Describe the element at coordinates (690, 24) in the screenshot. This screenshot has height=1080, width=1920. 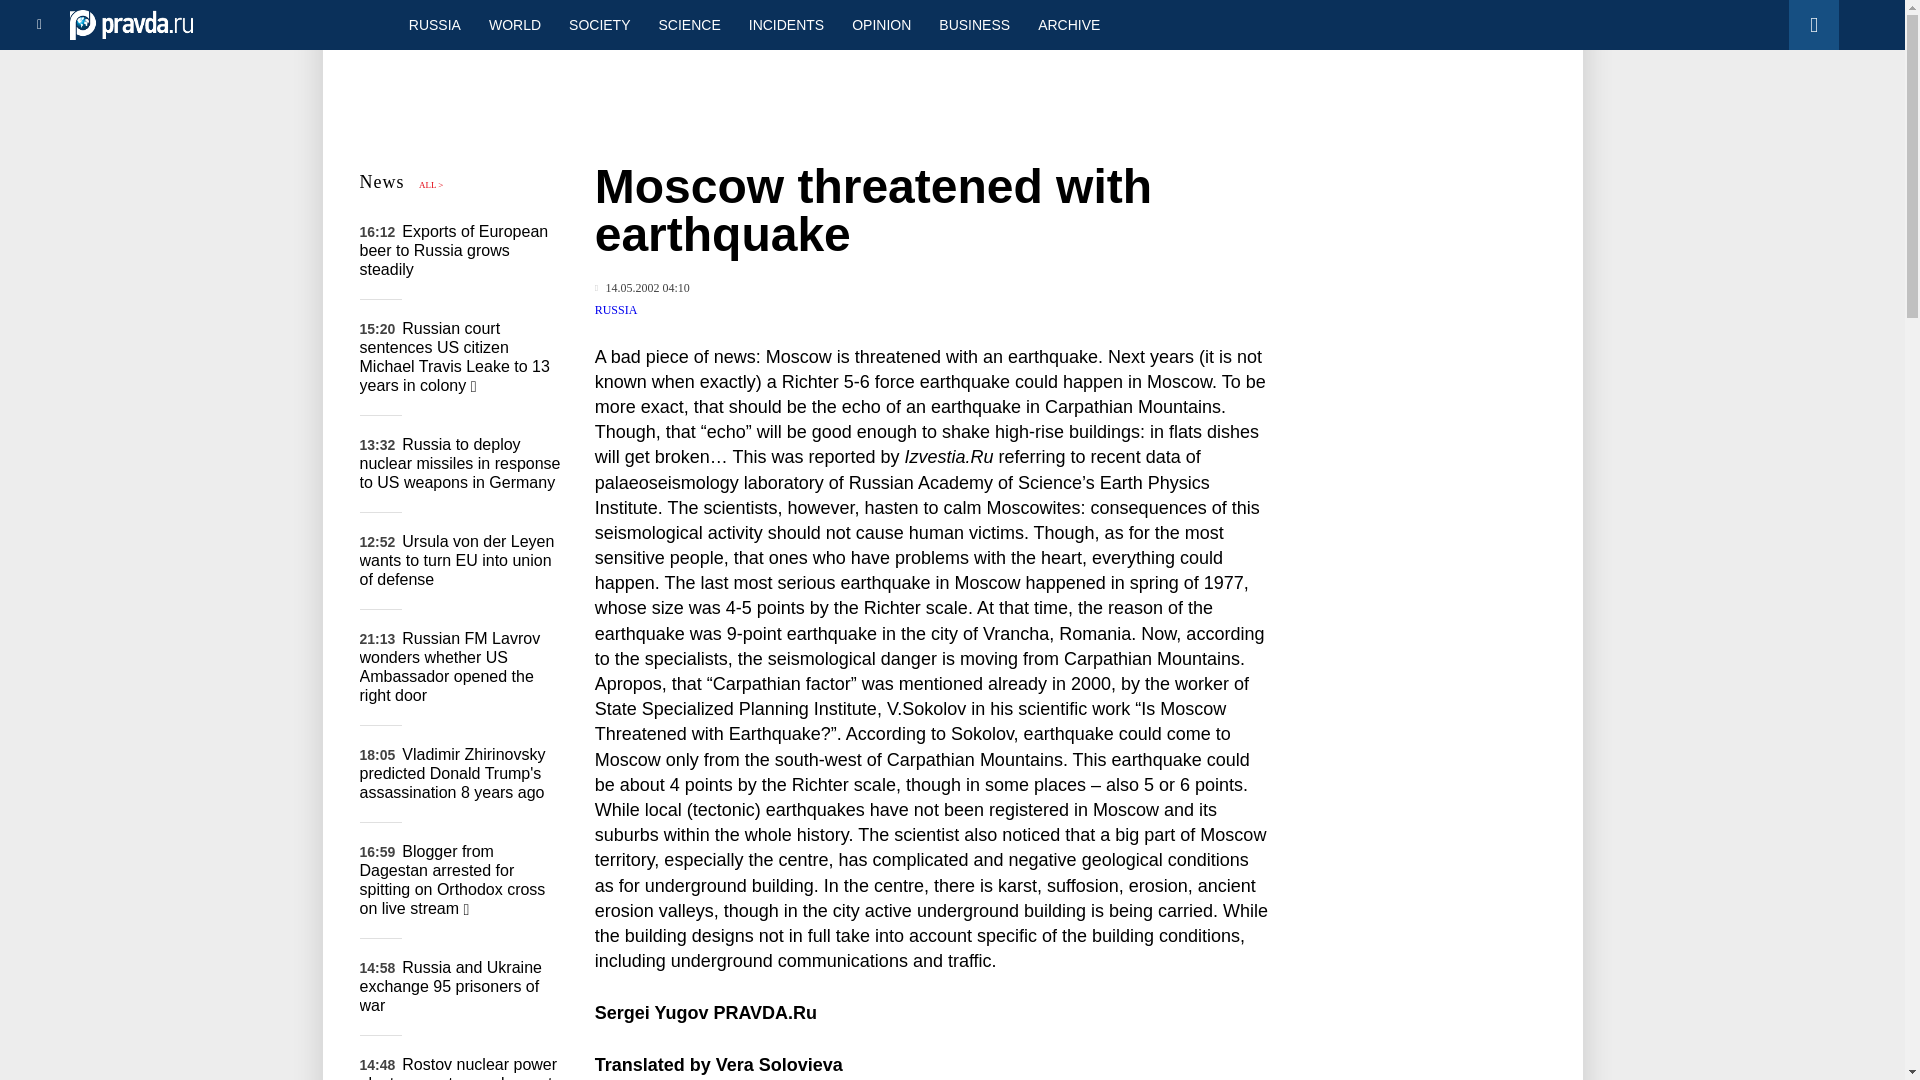
I see `SCIENCE` at that location.